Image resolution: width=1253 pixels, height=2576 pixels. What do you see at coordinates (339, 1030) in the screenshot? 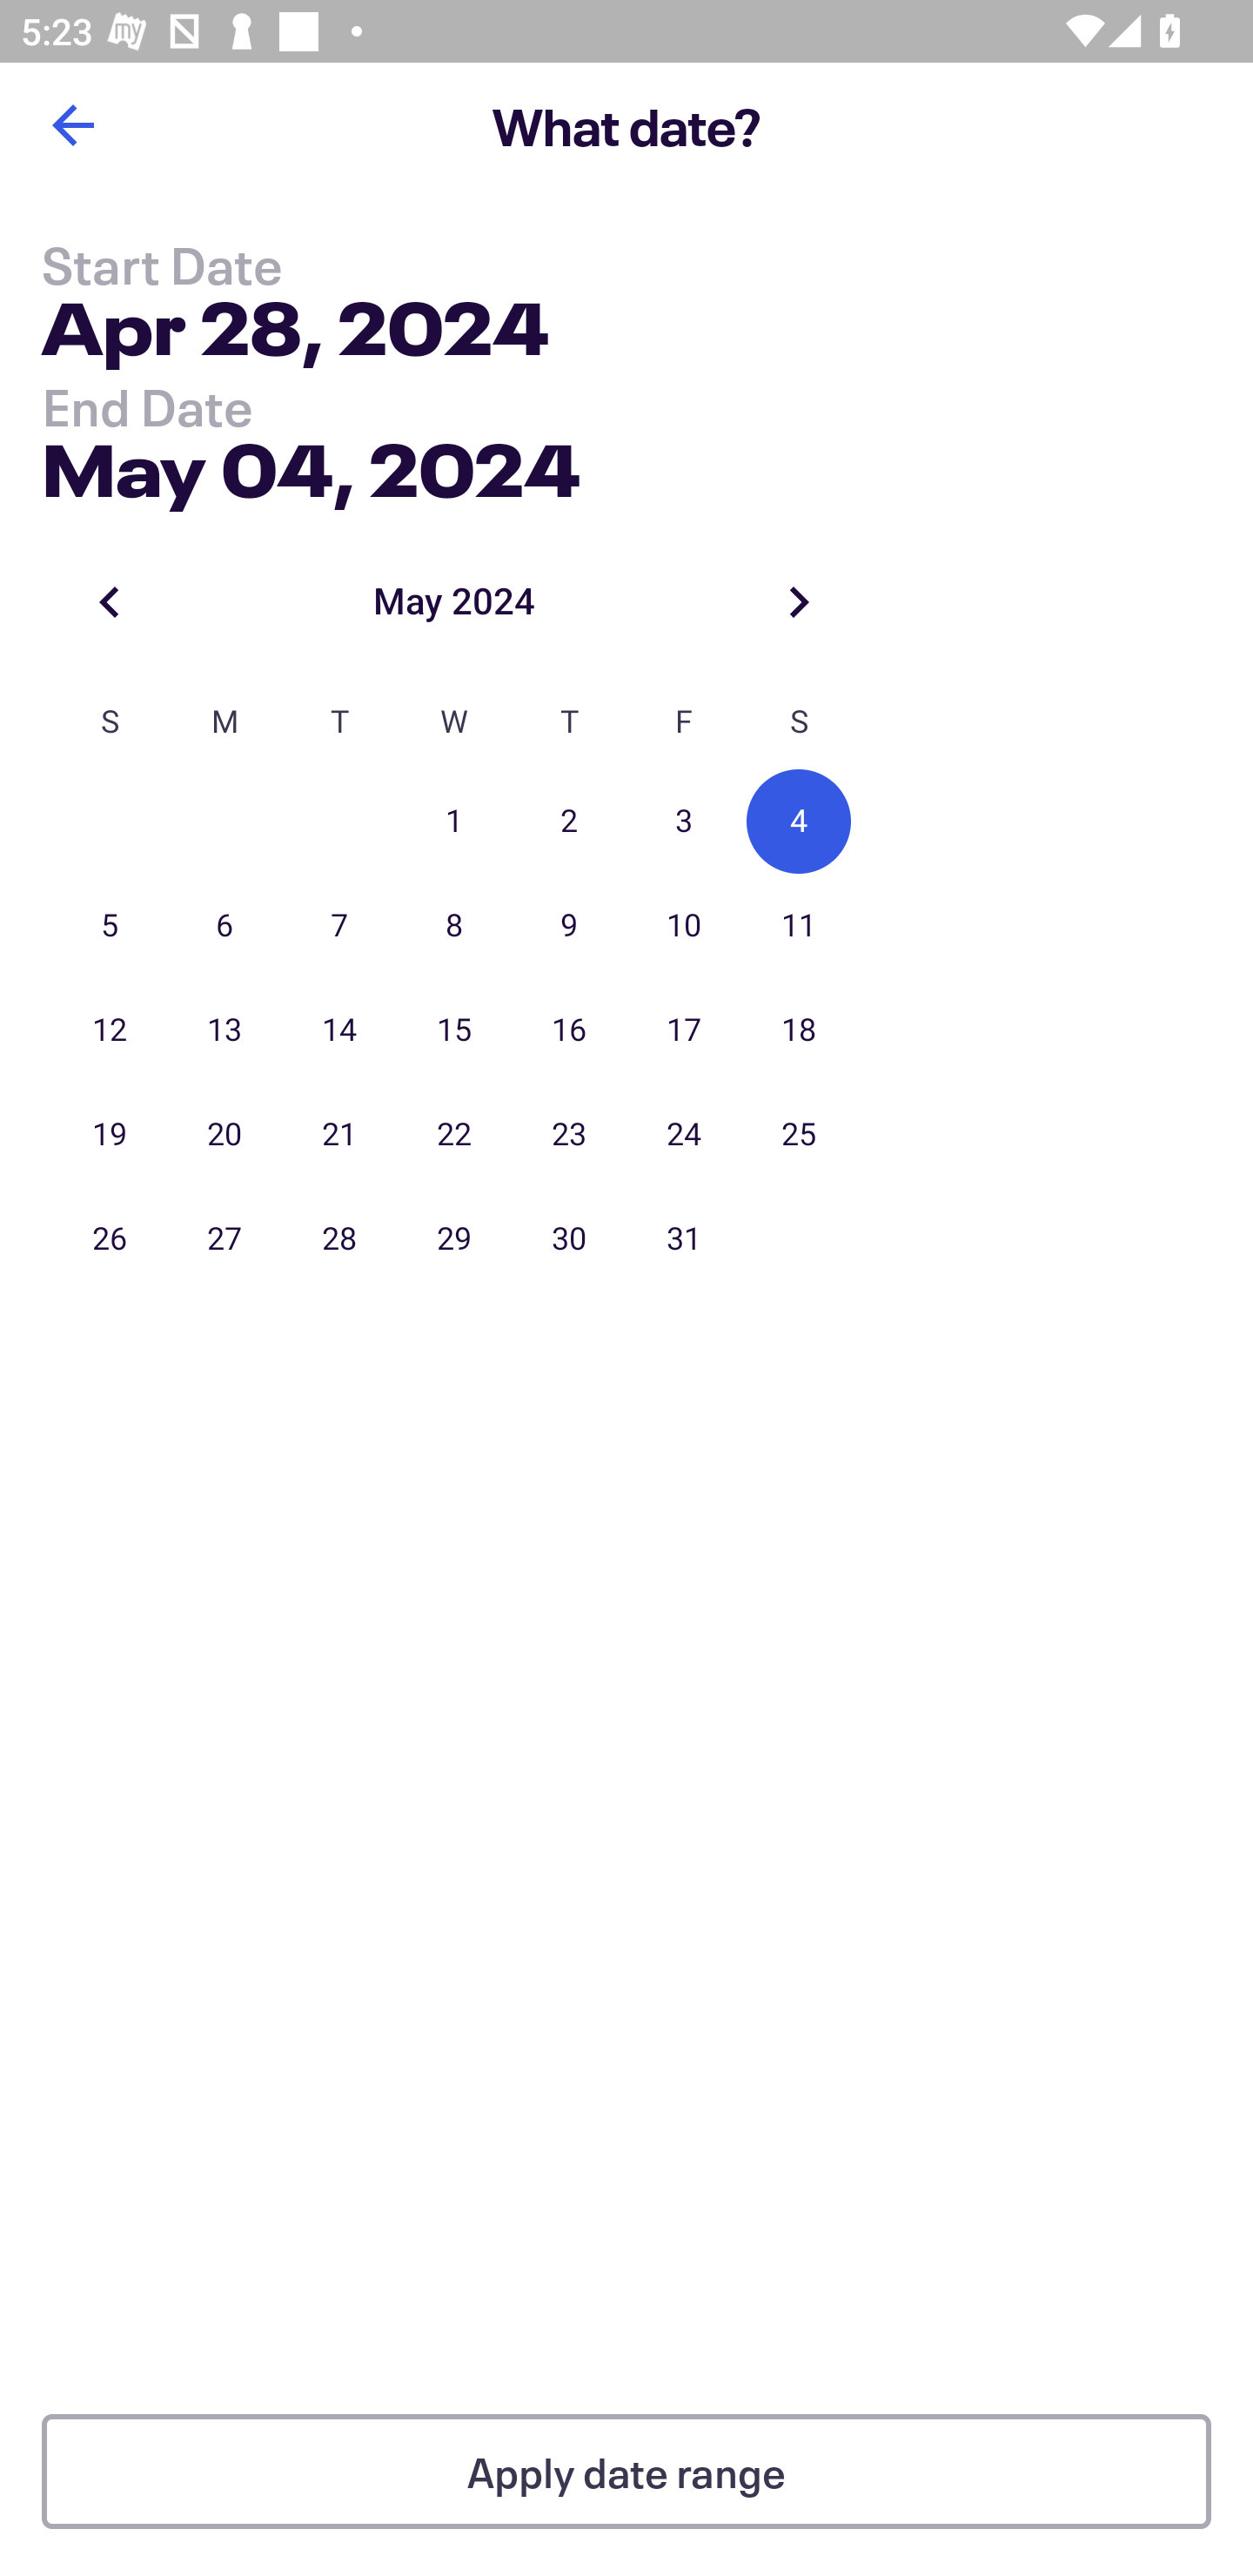
I see `14 14 May 2024` at bounding box center [339, 1030].